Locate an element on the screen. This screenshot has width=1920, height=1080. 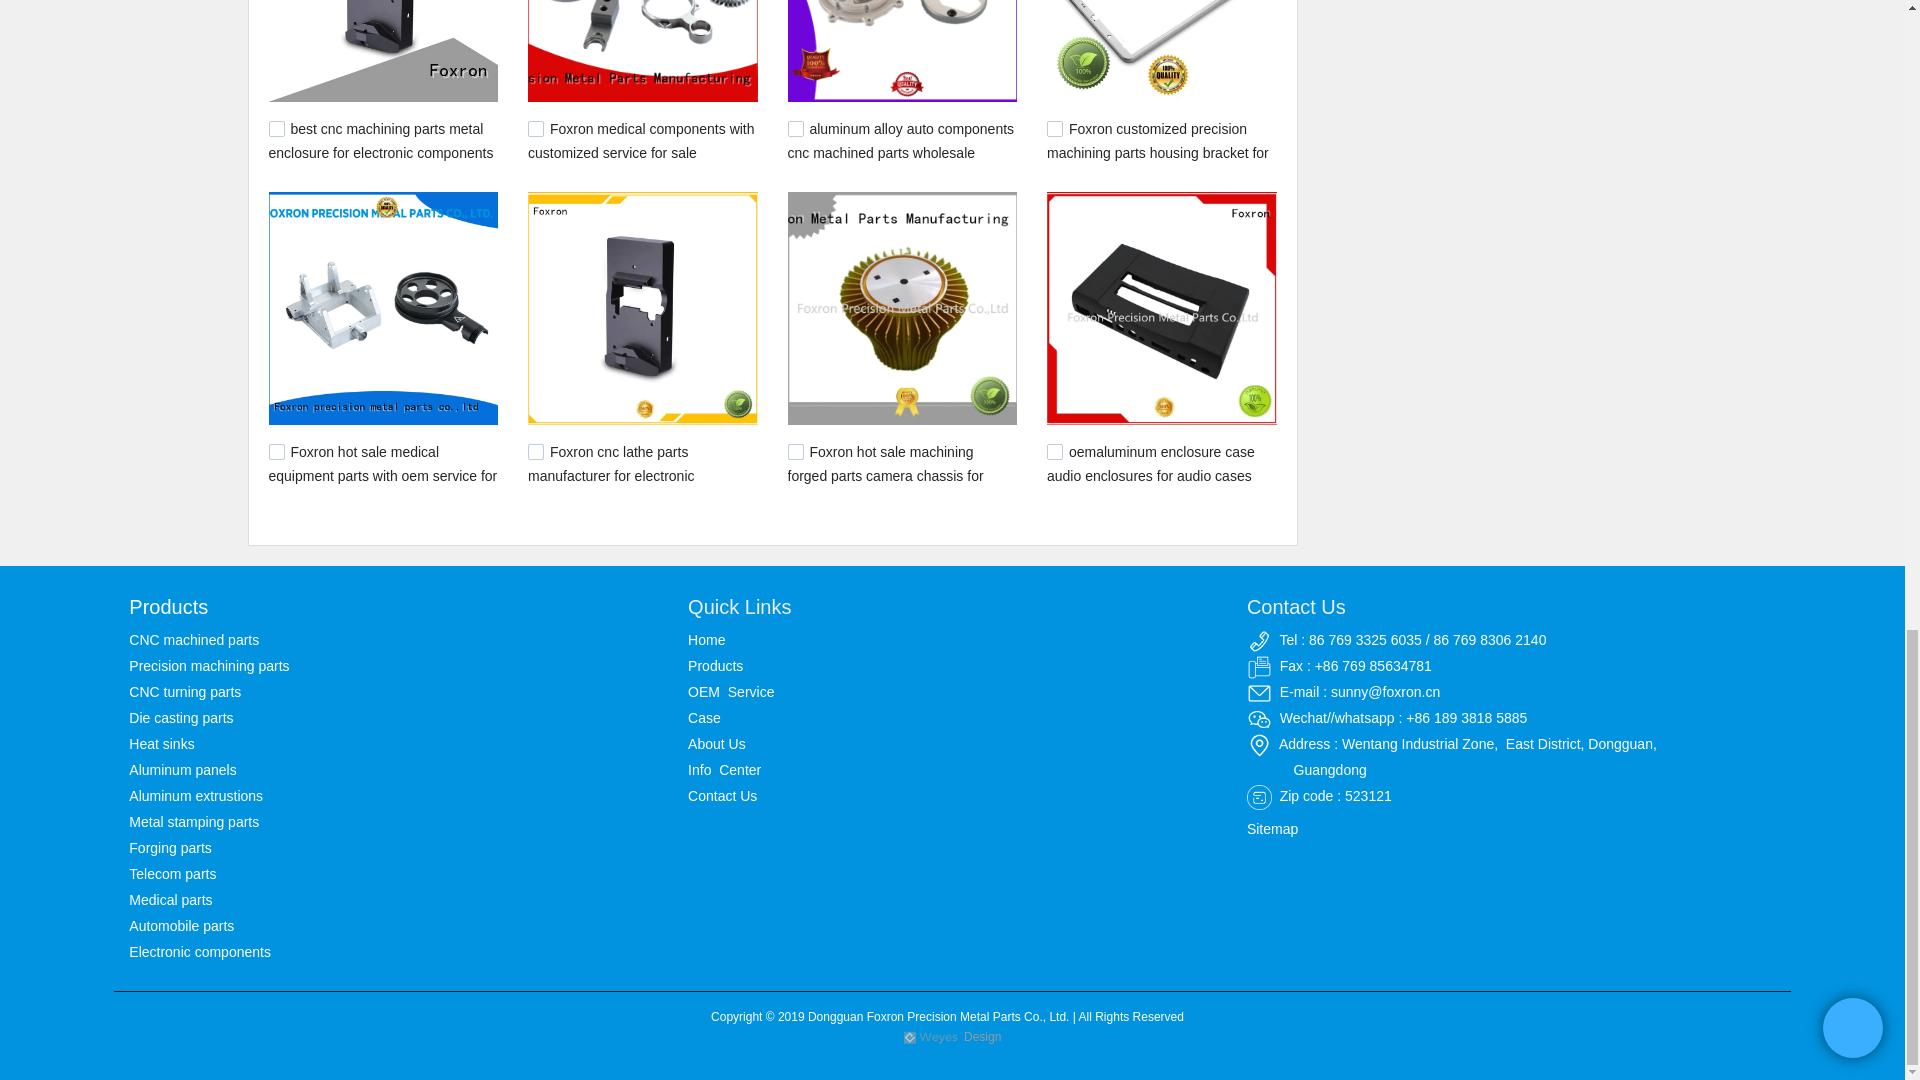
Foxron medical components with customized service for sale is located at coordinates (641, 140).